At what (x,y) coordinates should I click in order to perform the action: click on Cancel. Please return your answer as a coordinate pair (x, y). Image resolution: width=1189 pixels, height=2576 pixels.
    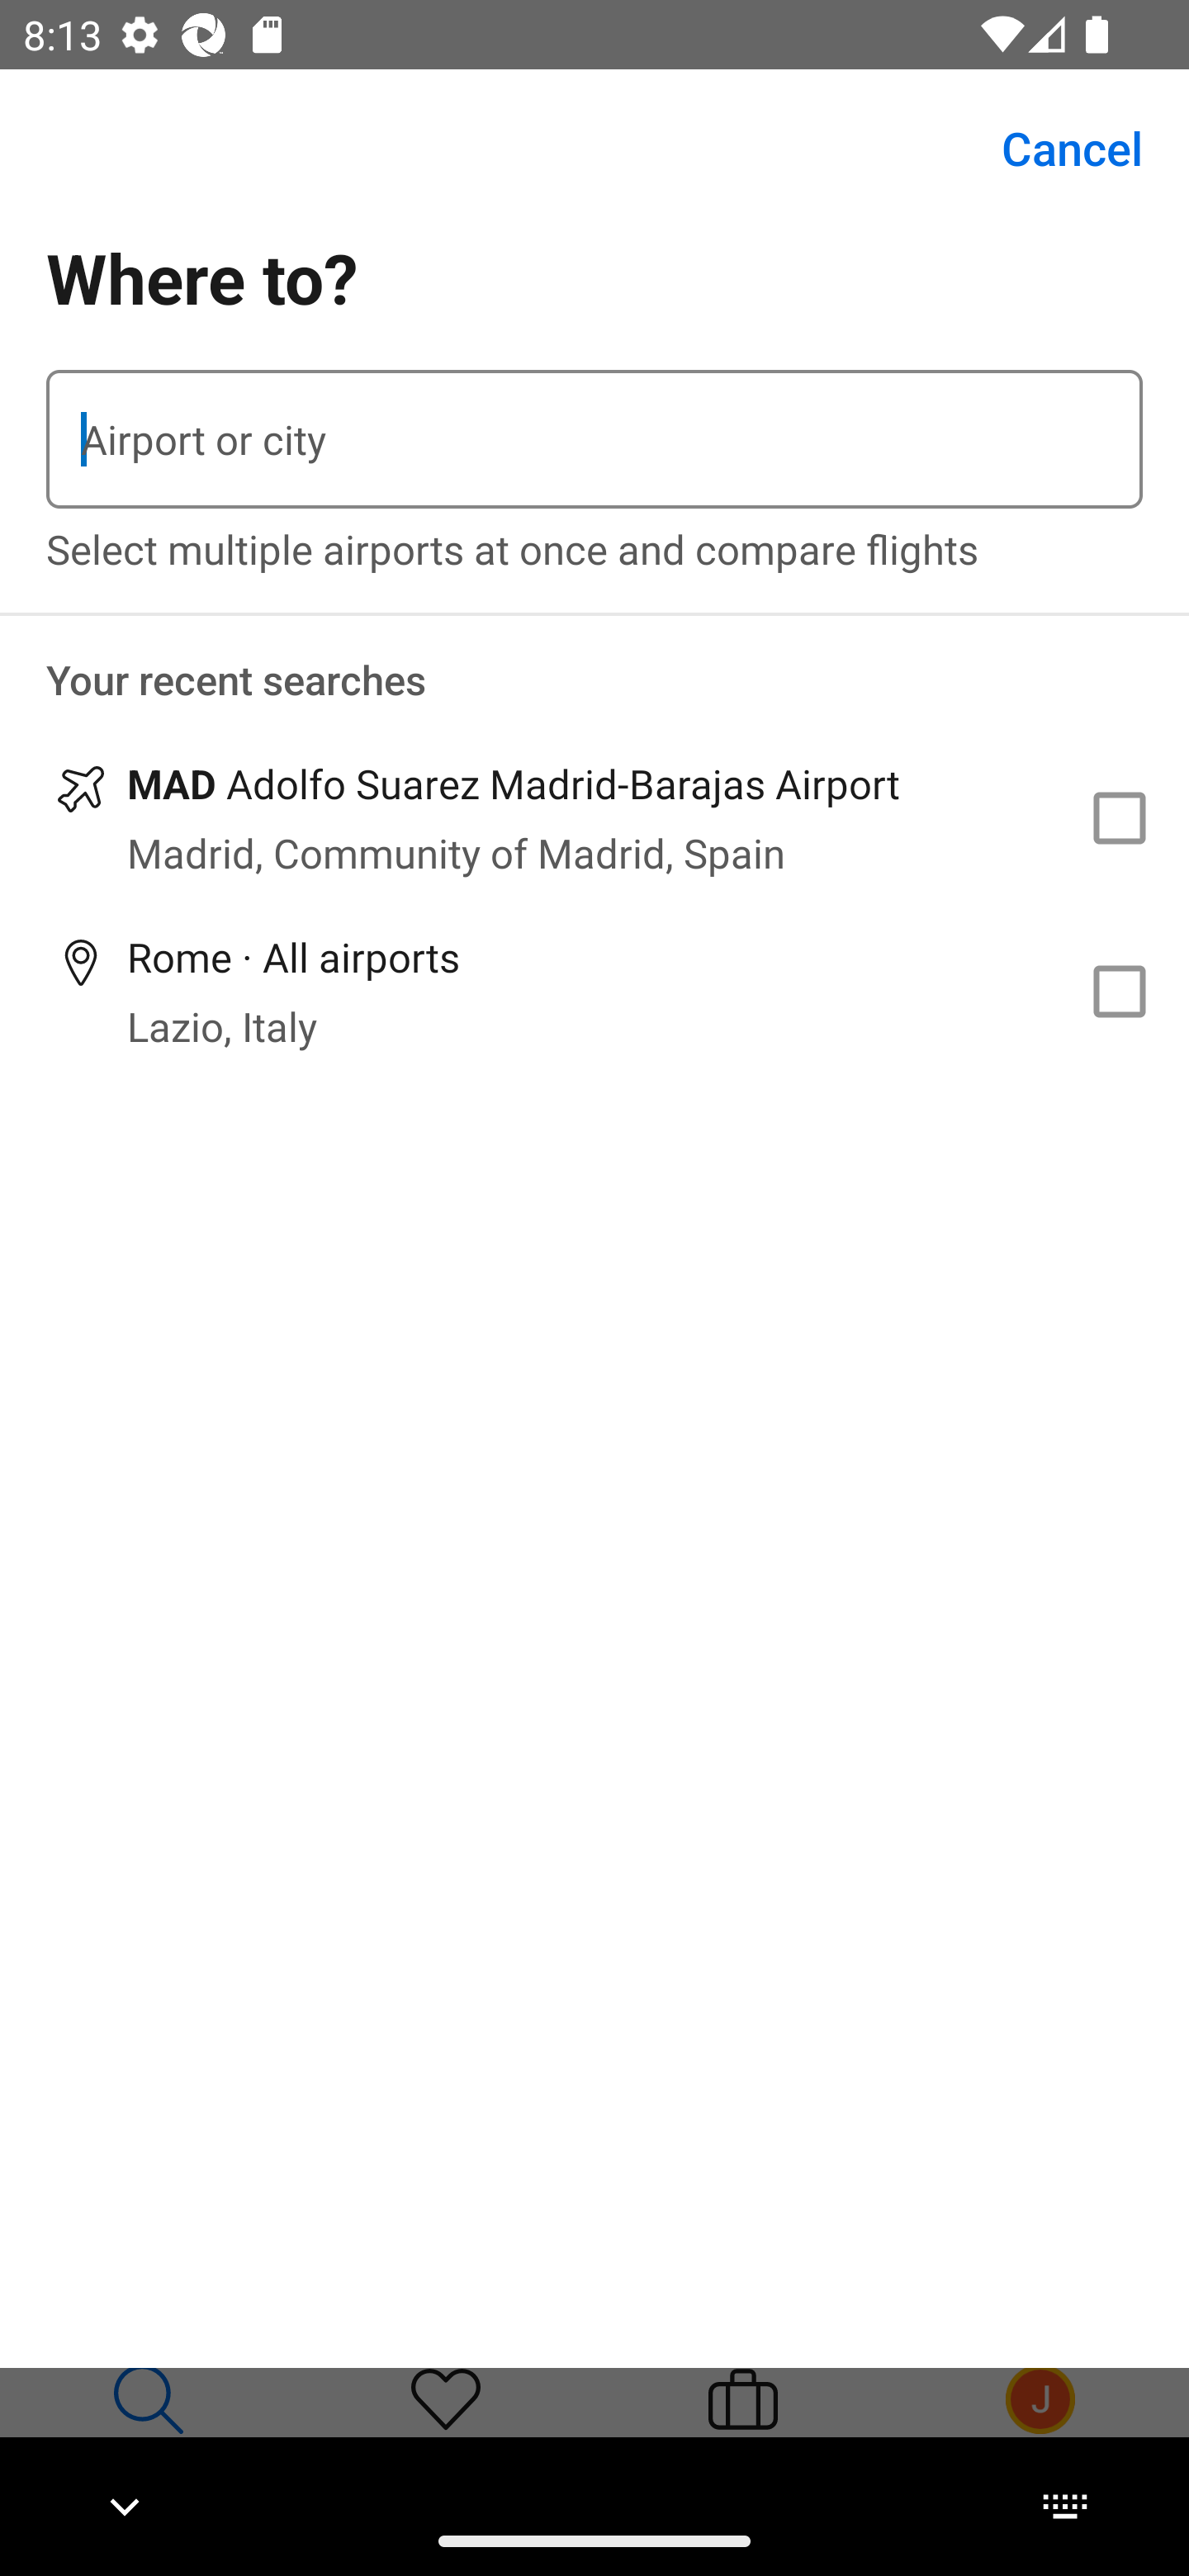
    Looking at the image, I should click on (1054, 149).